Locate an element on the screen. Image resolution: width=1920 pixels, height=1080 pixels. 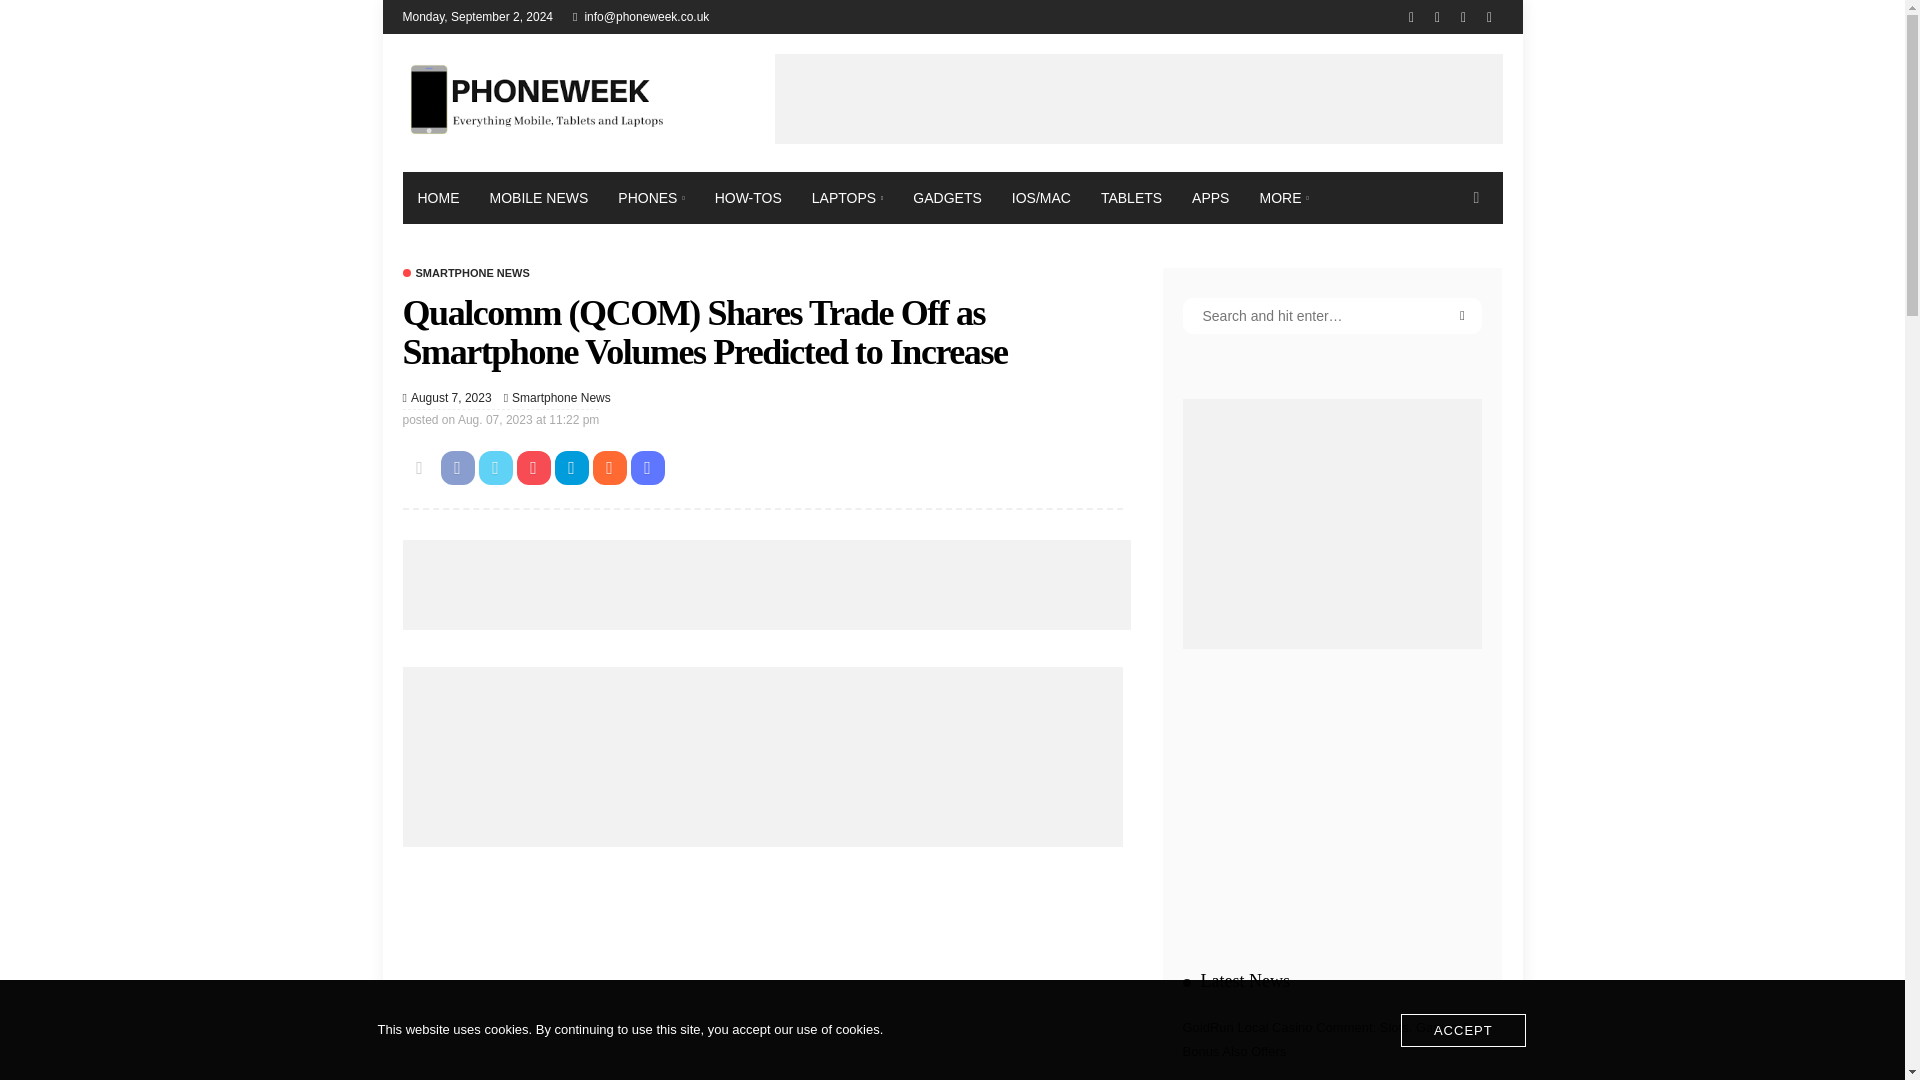
PHONES is located at coordinates (650, 197).